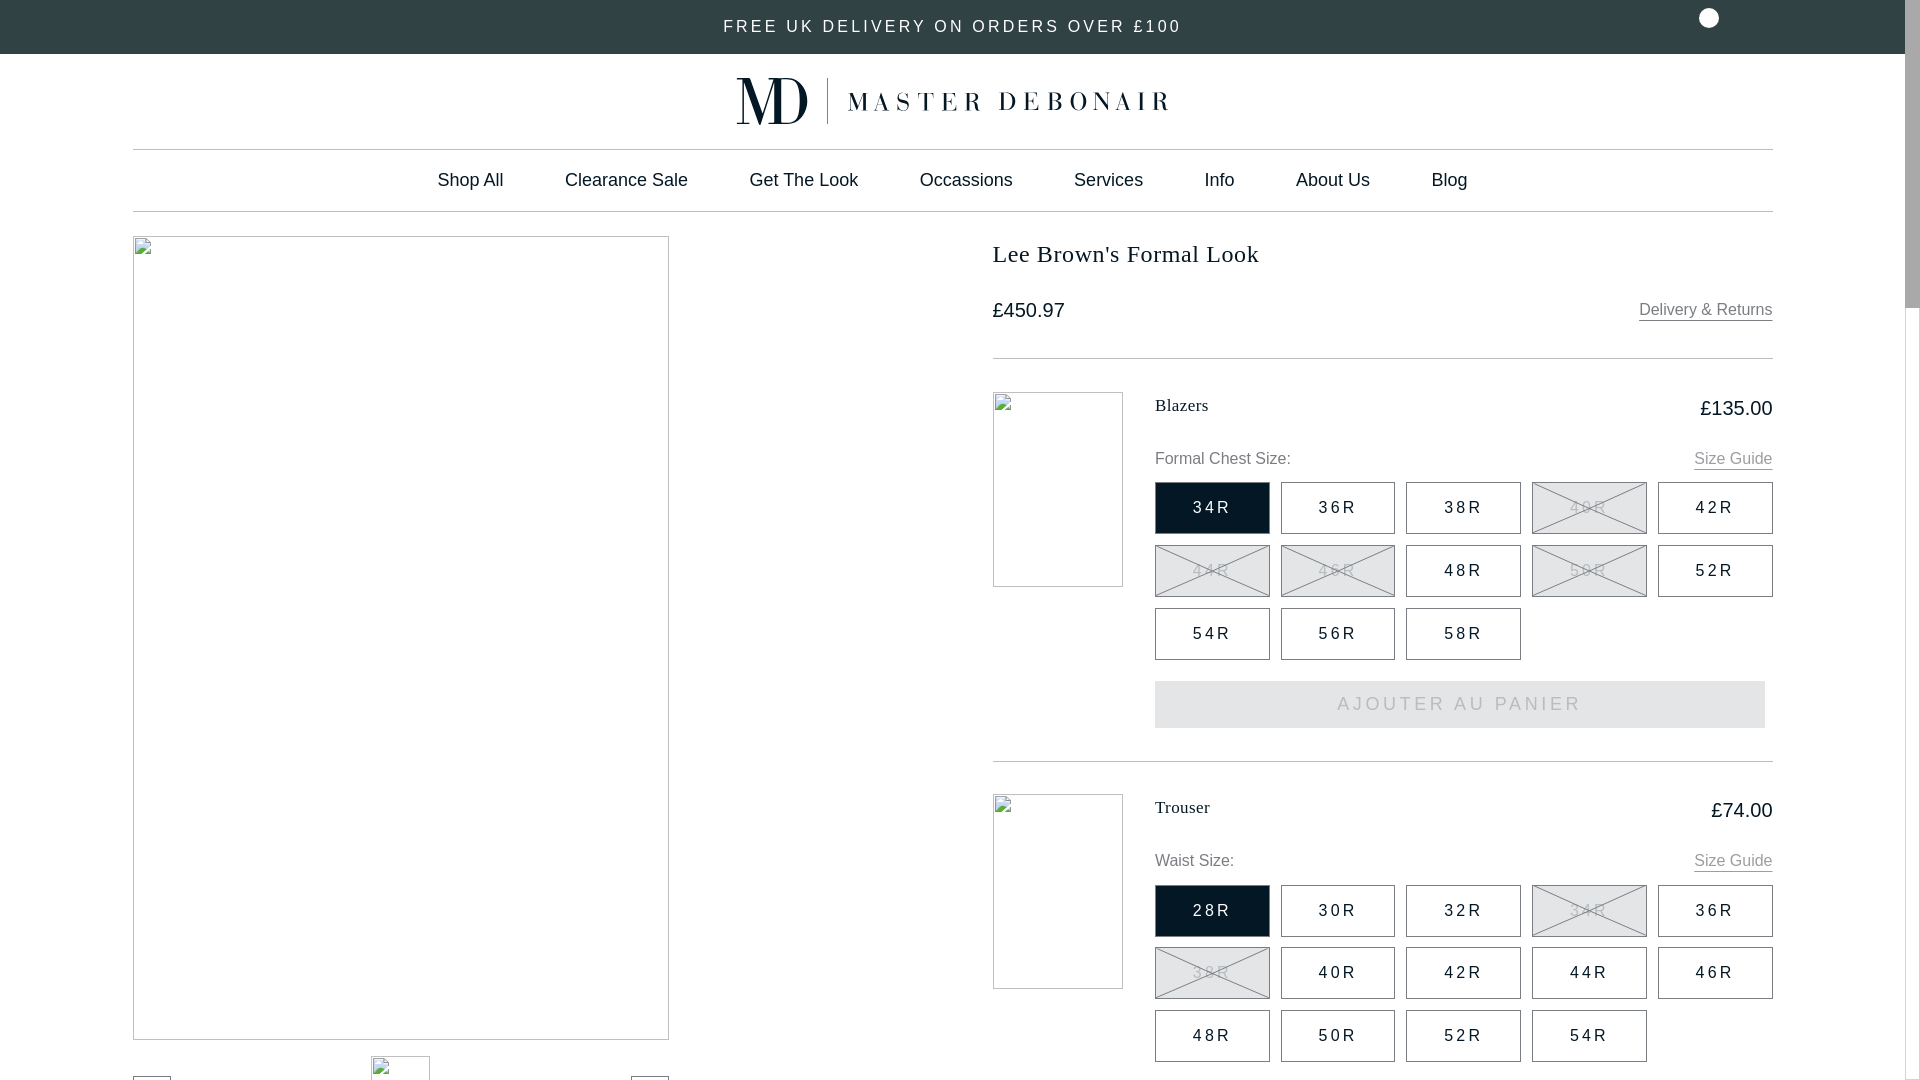 The width and height of the screenshot is (1920, 1080). Describe the element at coordinates (952, 101) in the screenshot. I see `Master Debonair` at that location.